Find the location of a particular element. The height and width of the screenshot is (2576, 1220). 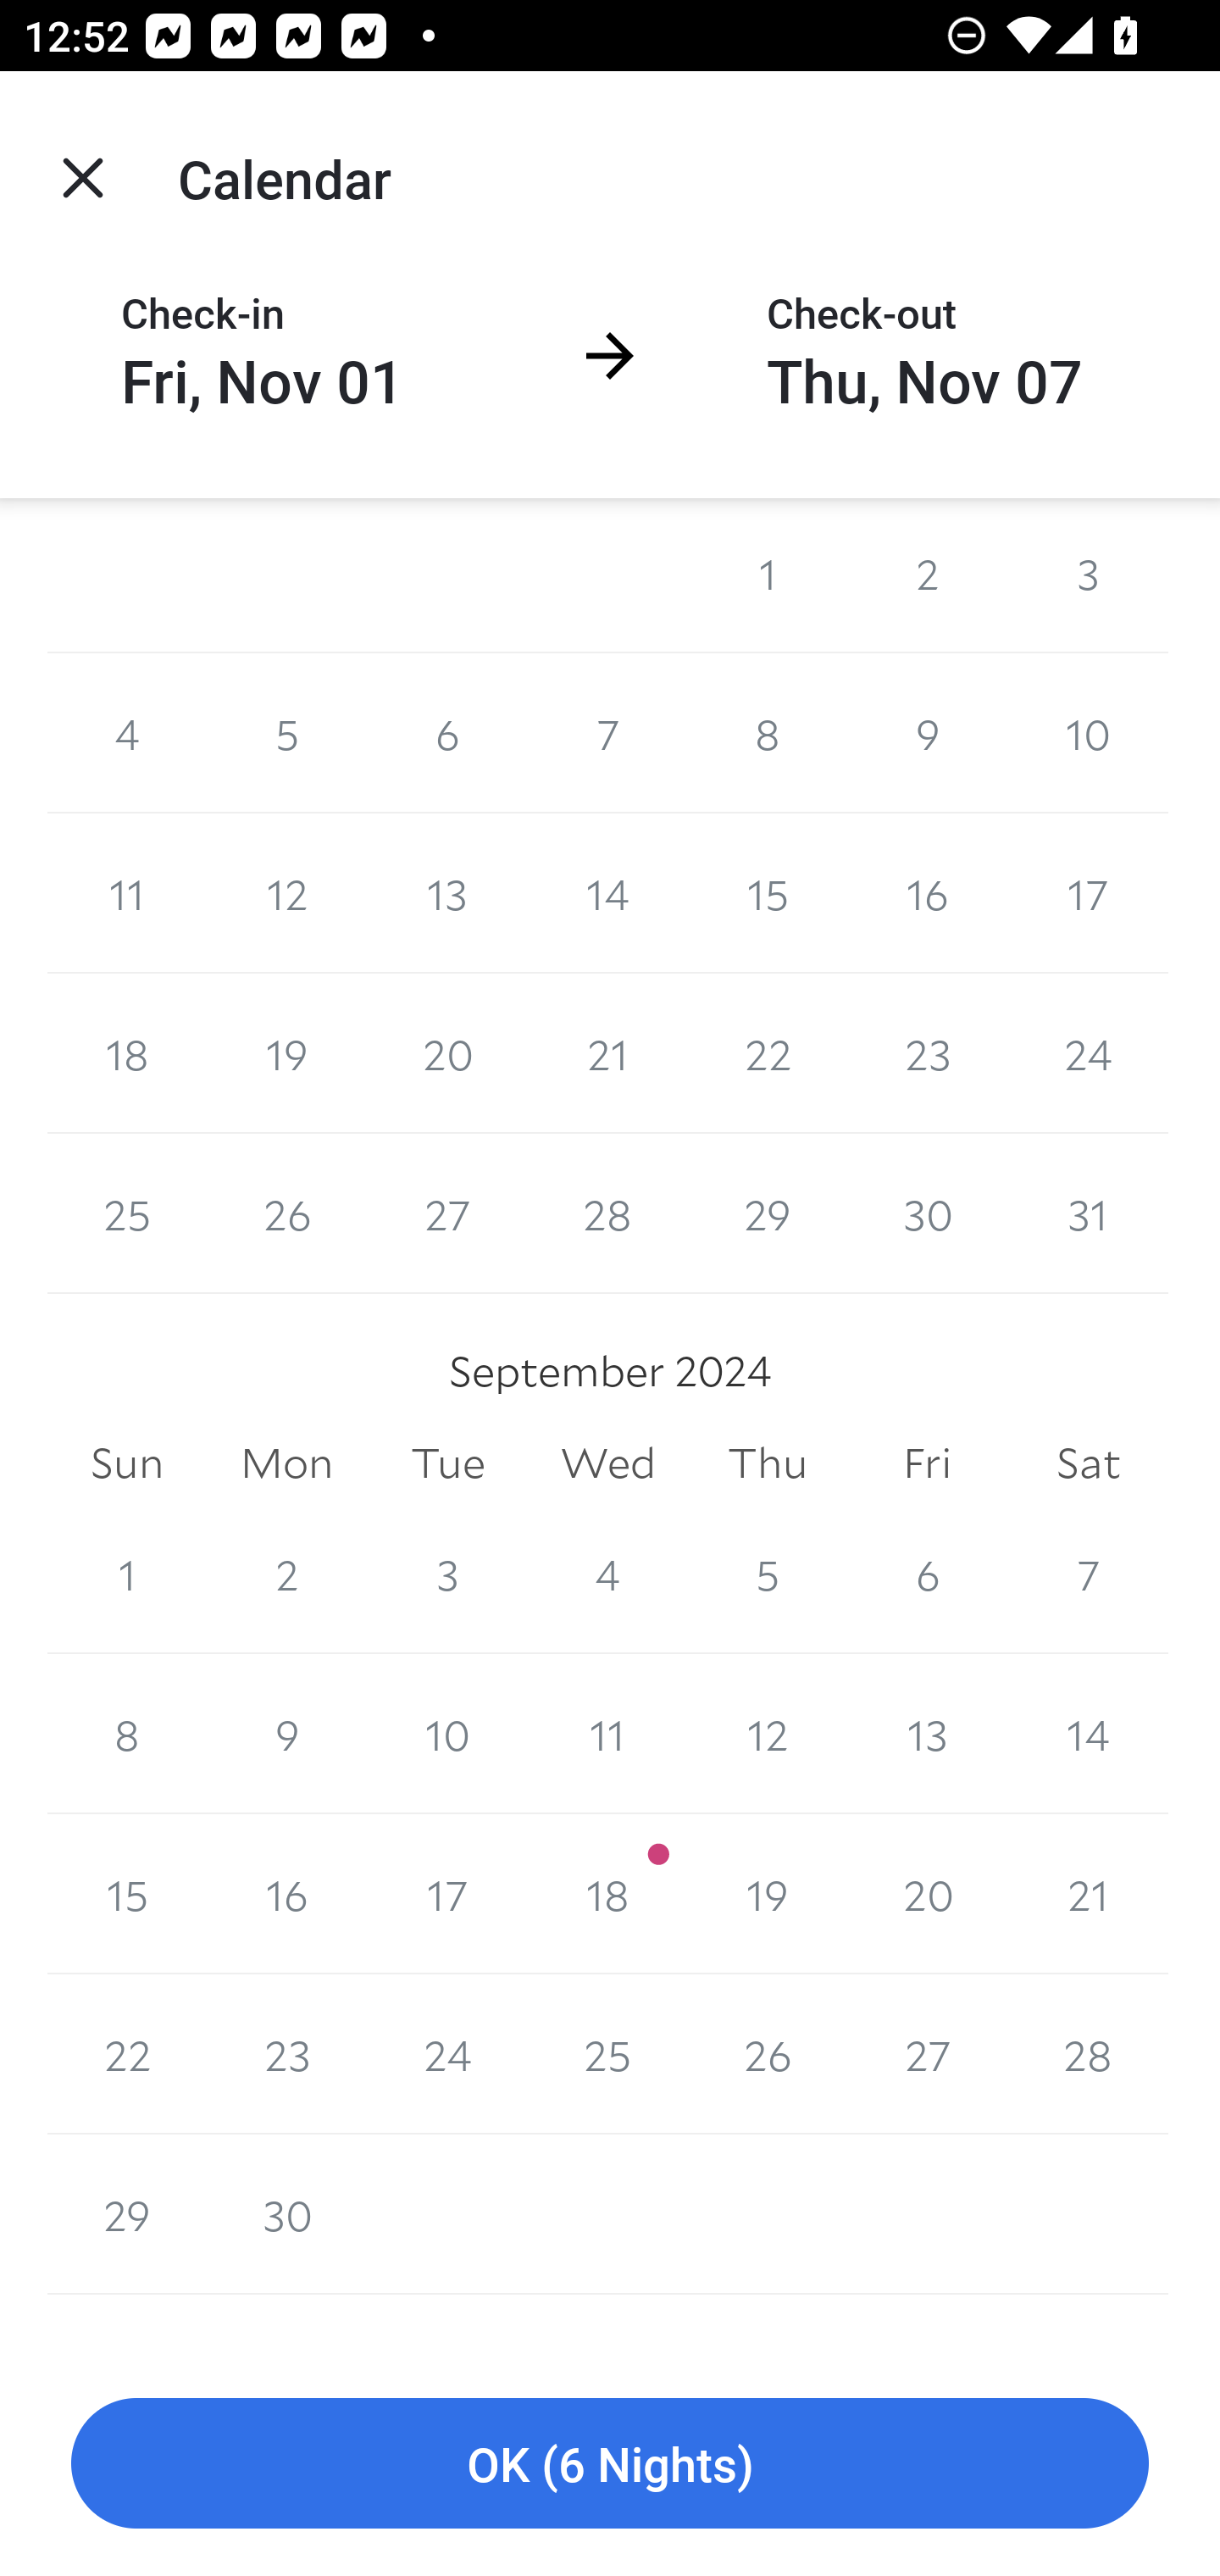

30 30 September 2024 is located at coordinates (286, 2215).